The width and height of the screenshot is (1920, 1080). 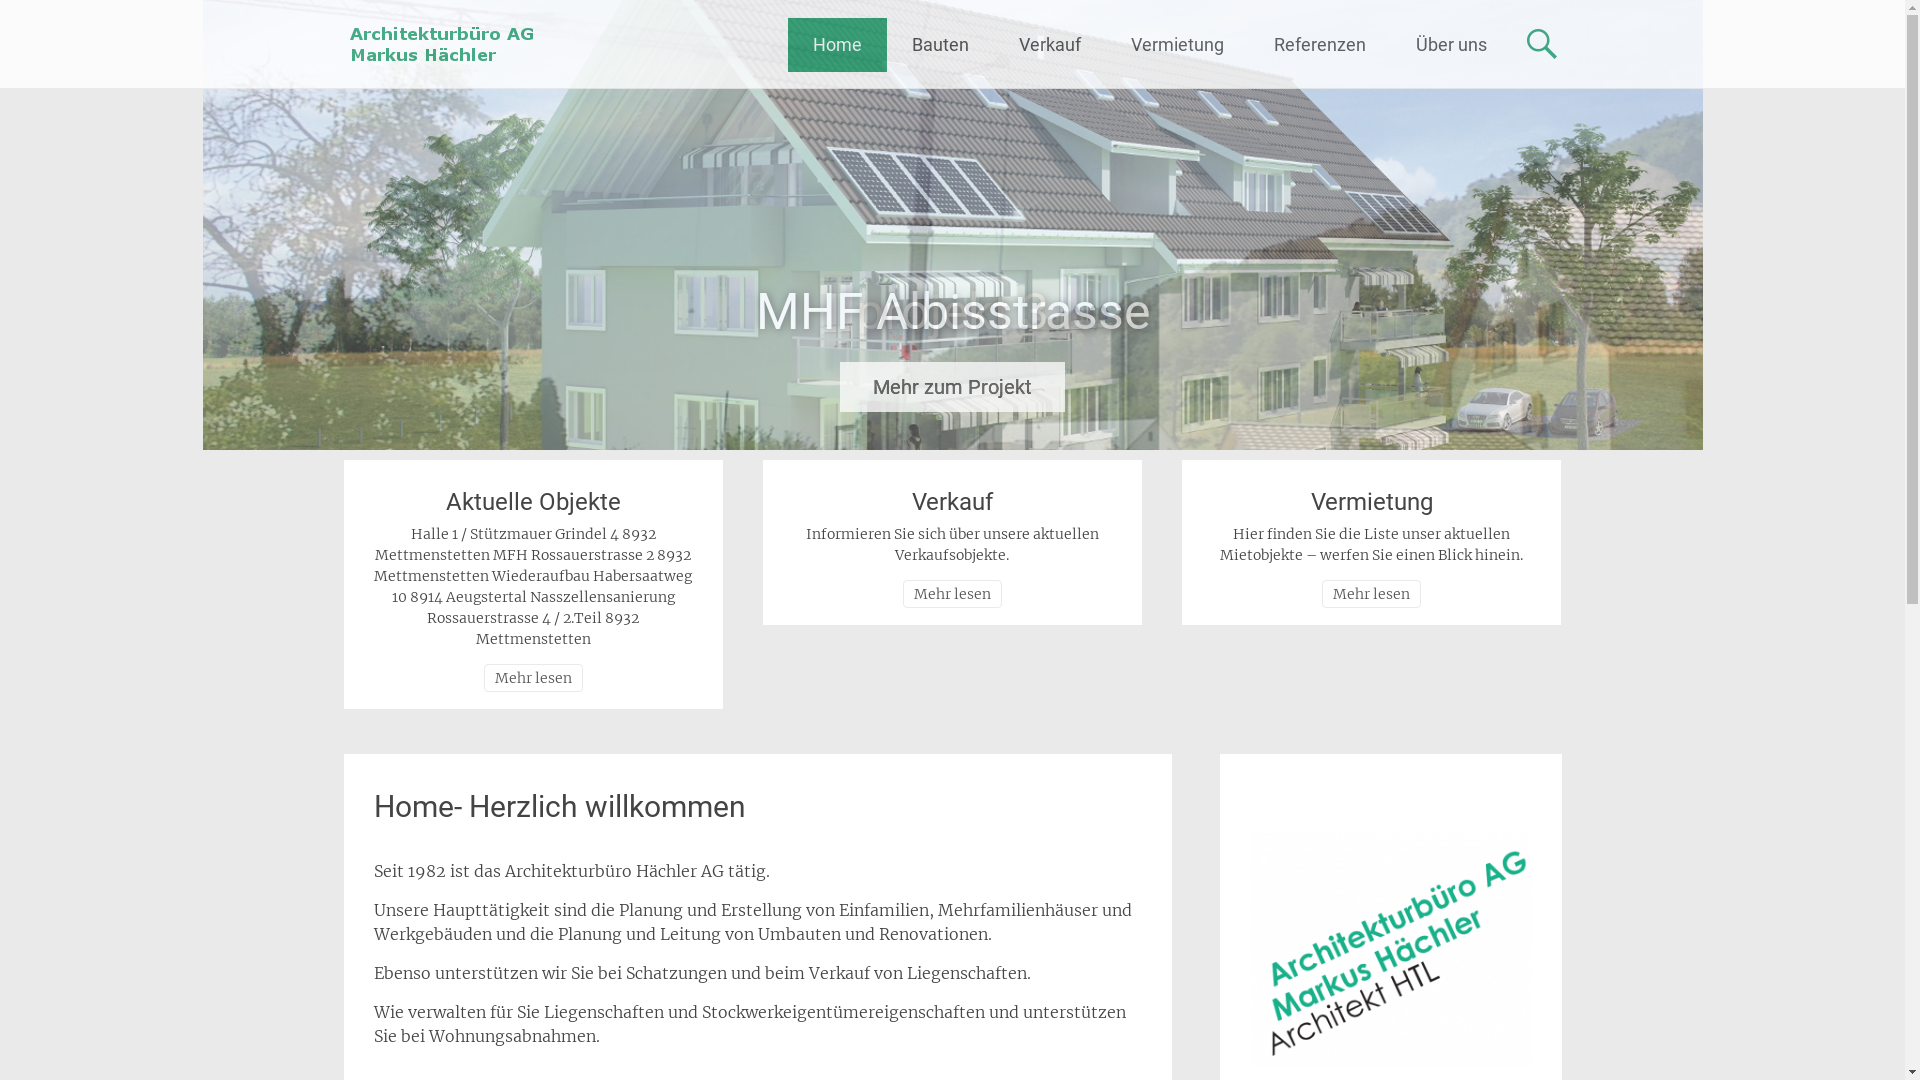 What do you see at coordinates (1372, 594) in the screenshot?
I see `Mehr lesen` at bounding box center [1372, 594].